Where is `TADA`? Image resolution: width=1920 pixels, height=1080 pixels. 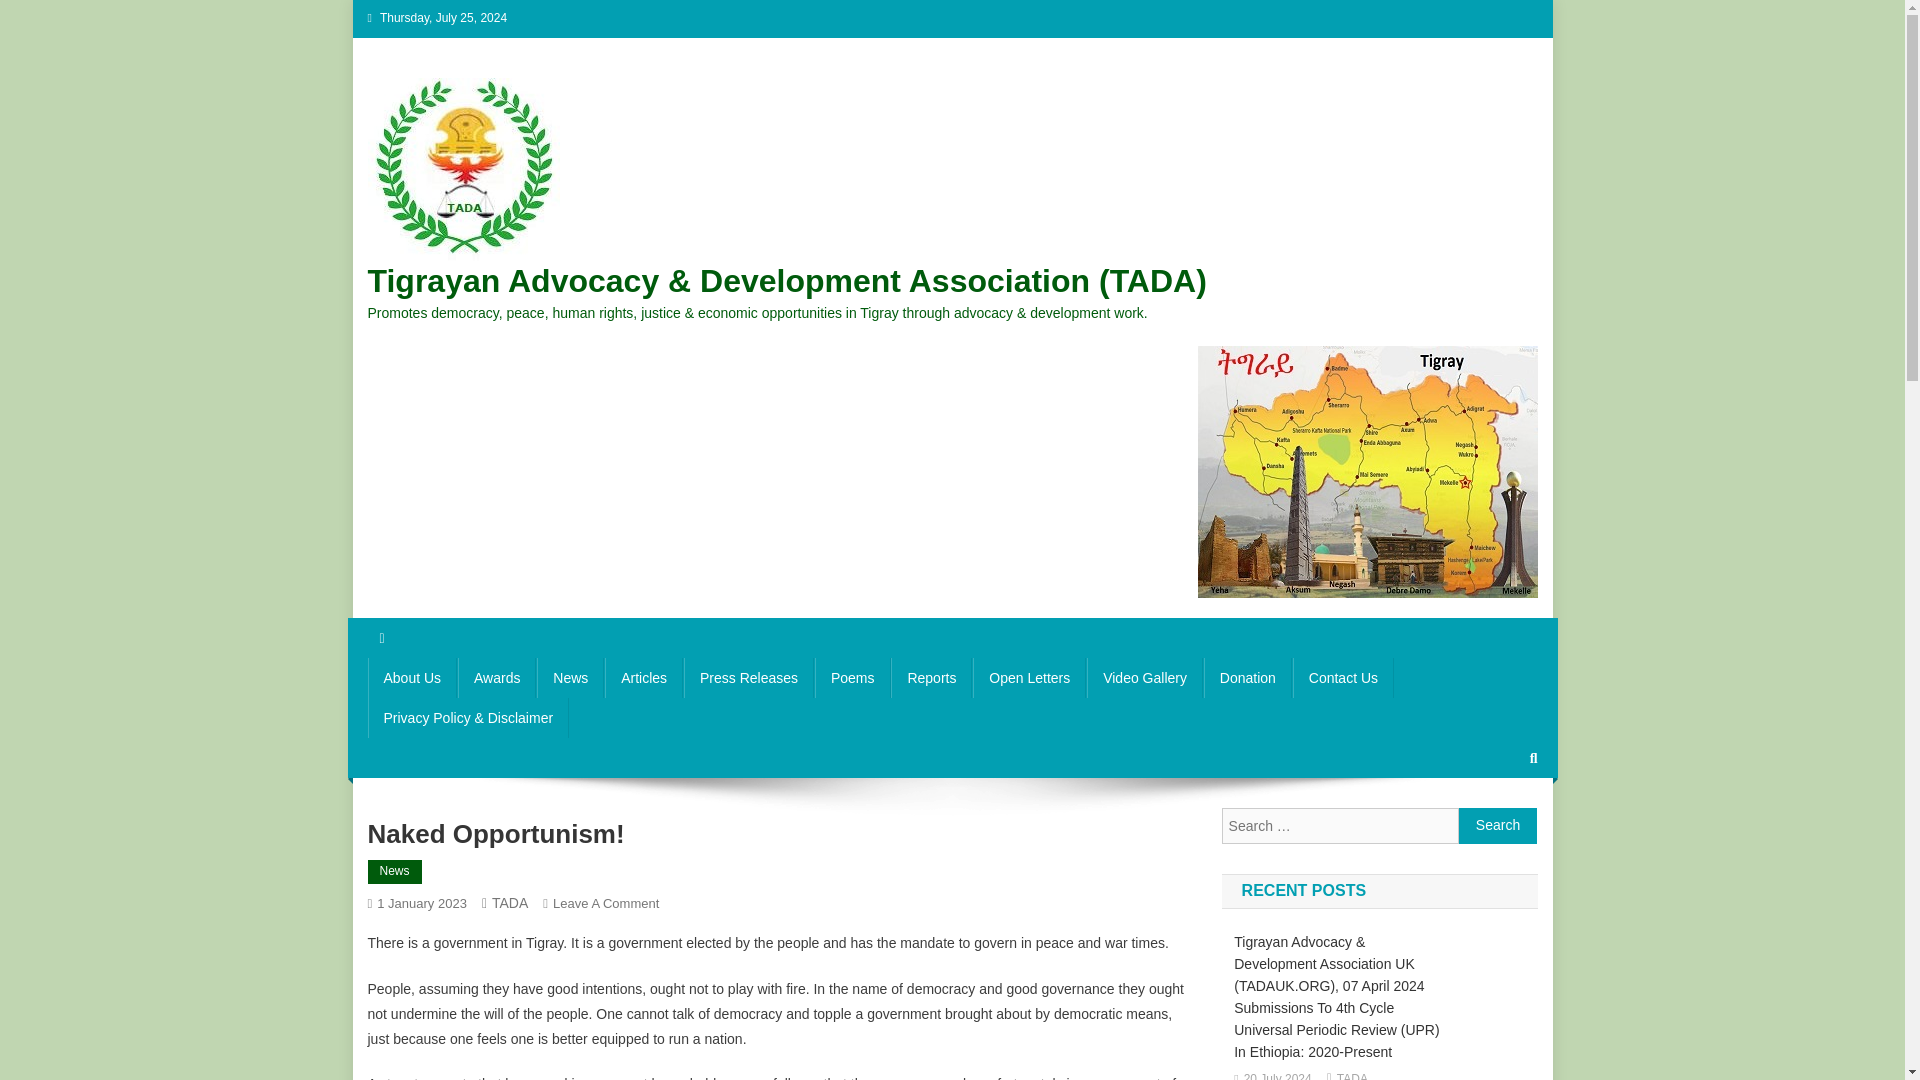 TADA is located at coordinates (510, 903).